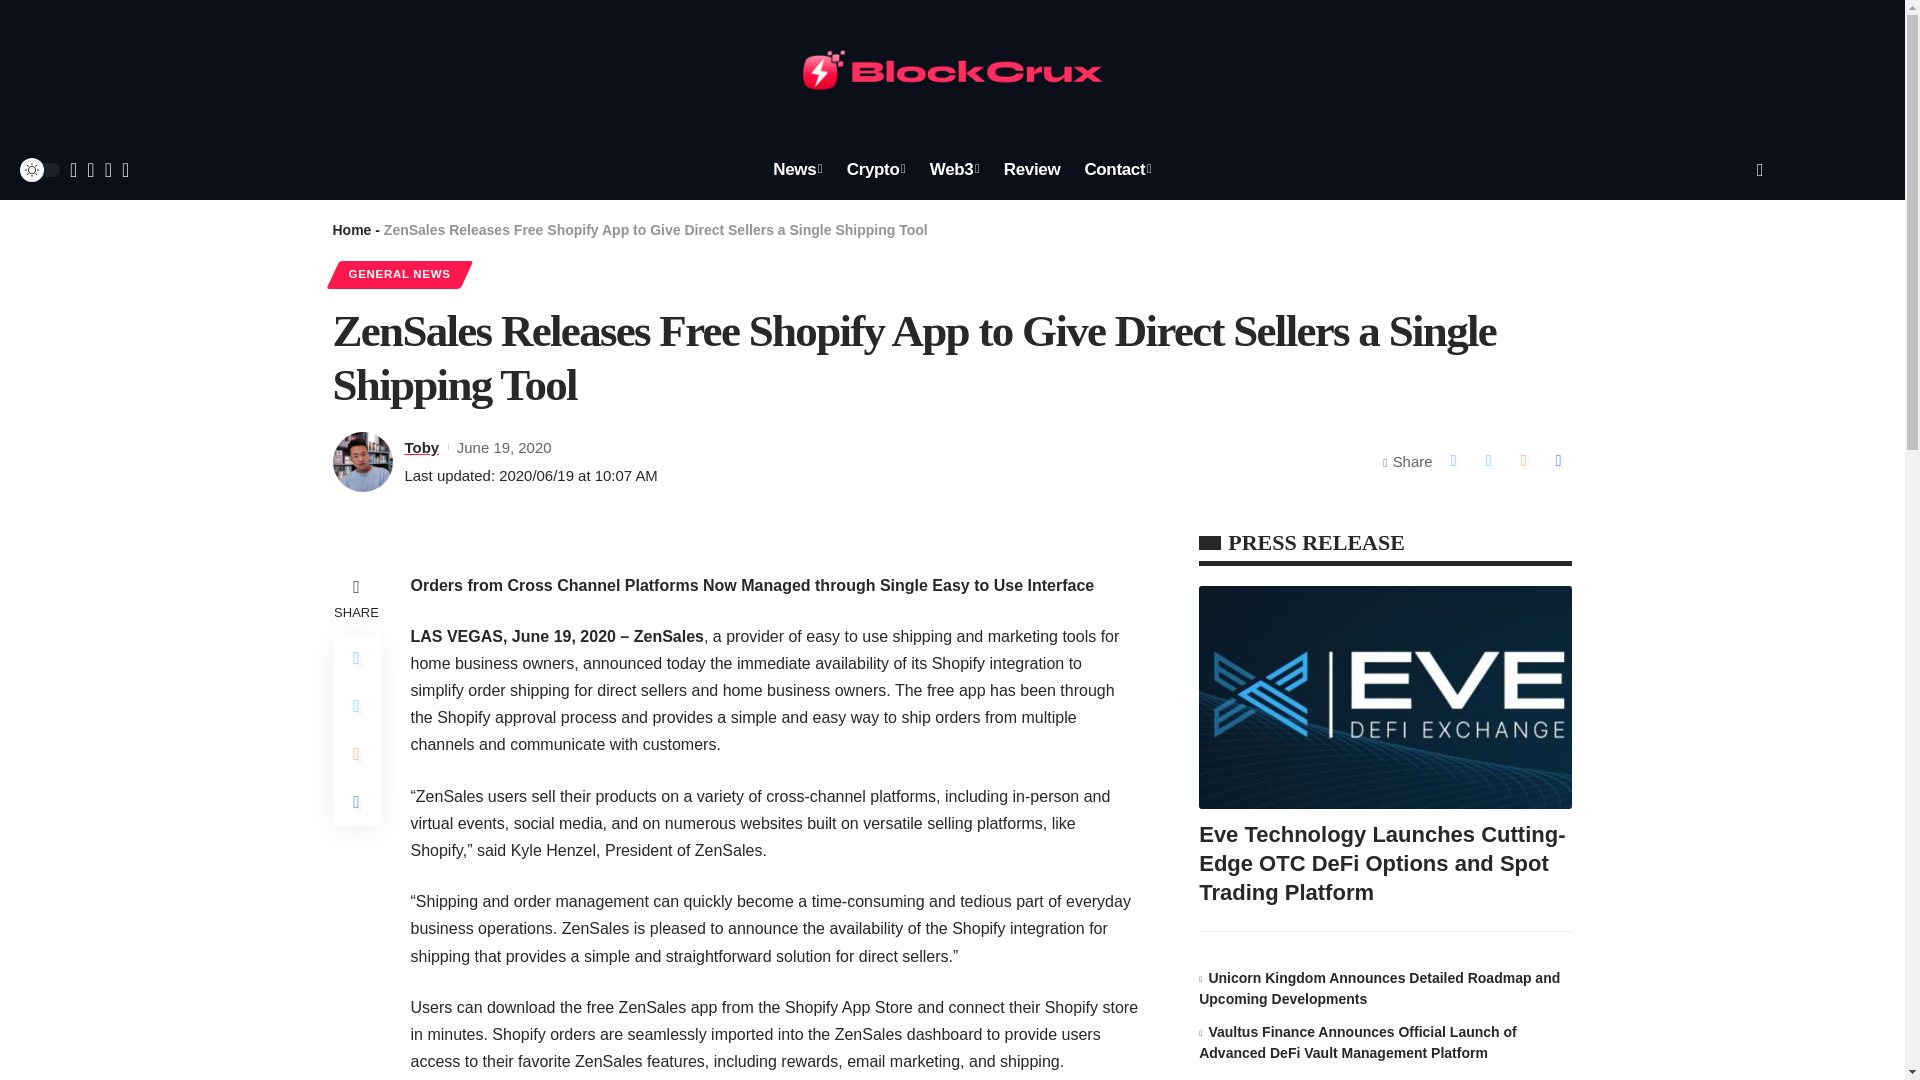 Image resolution: width=1920 pixels, height=1080 pixels. Describe the element at coordinates (954, 170) in the screenshot. I see `Web3` at that location.